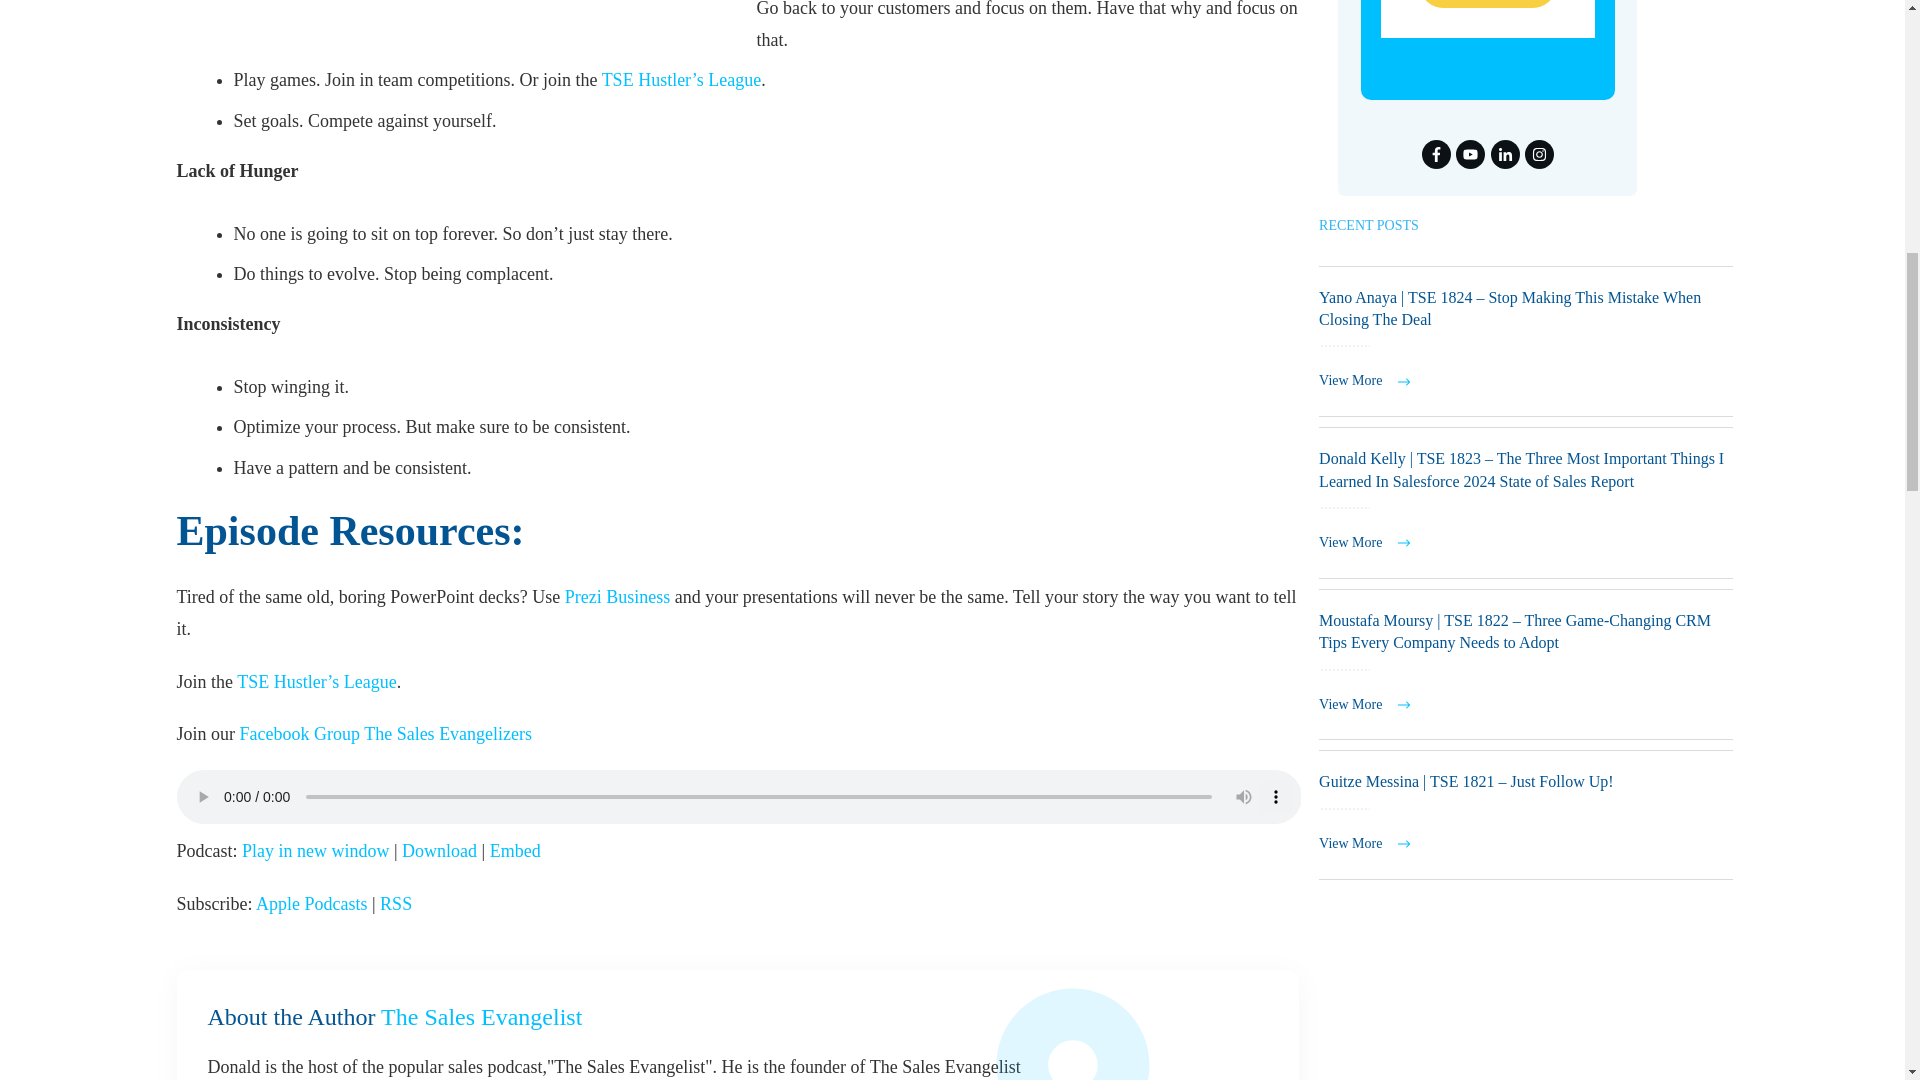 The image size is (1920, 1080). What do you see at coordinates (396, 904) in the screenshot?
I see `Subscribe via RSS` at bounding box center [396, 904].